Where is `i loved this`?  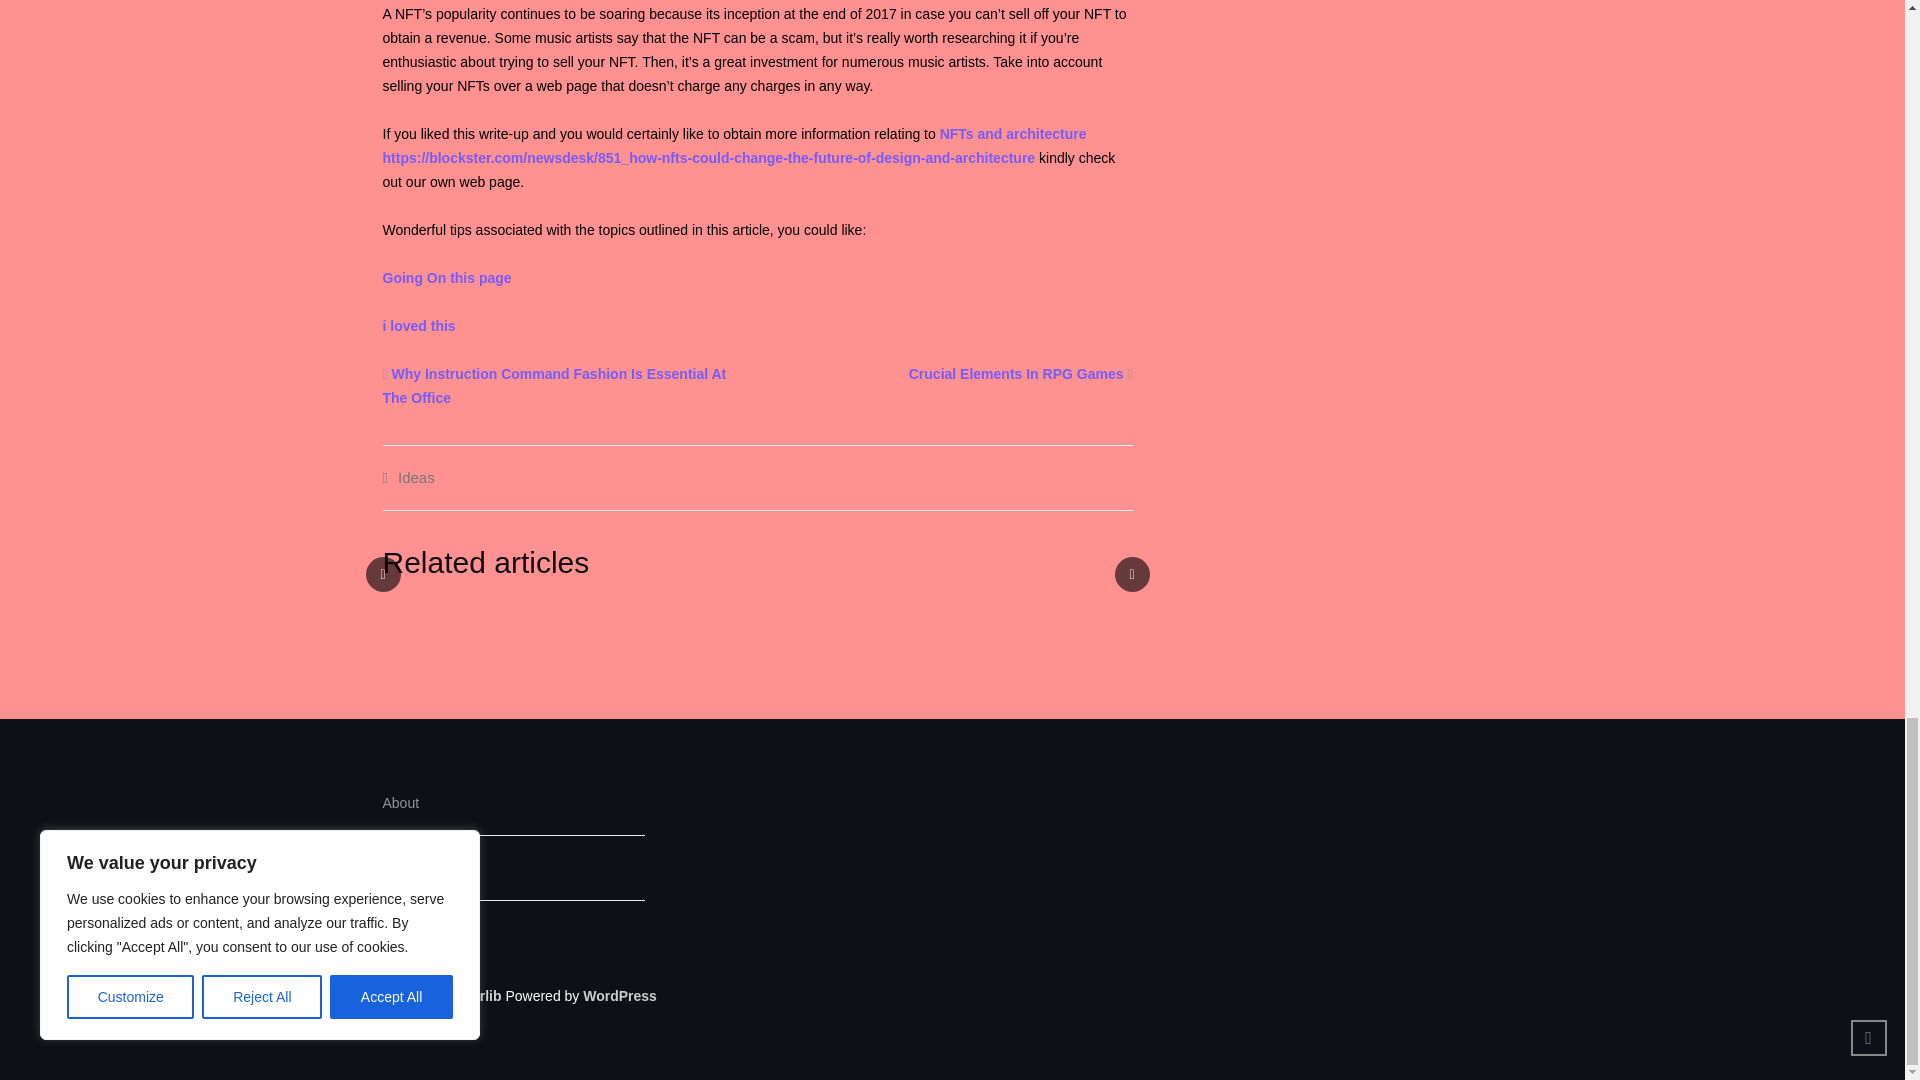
i loved this is located at coordinates (418, 325).